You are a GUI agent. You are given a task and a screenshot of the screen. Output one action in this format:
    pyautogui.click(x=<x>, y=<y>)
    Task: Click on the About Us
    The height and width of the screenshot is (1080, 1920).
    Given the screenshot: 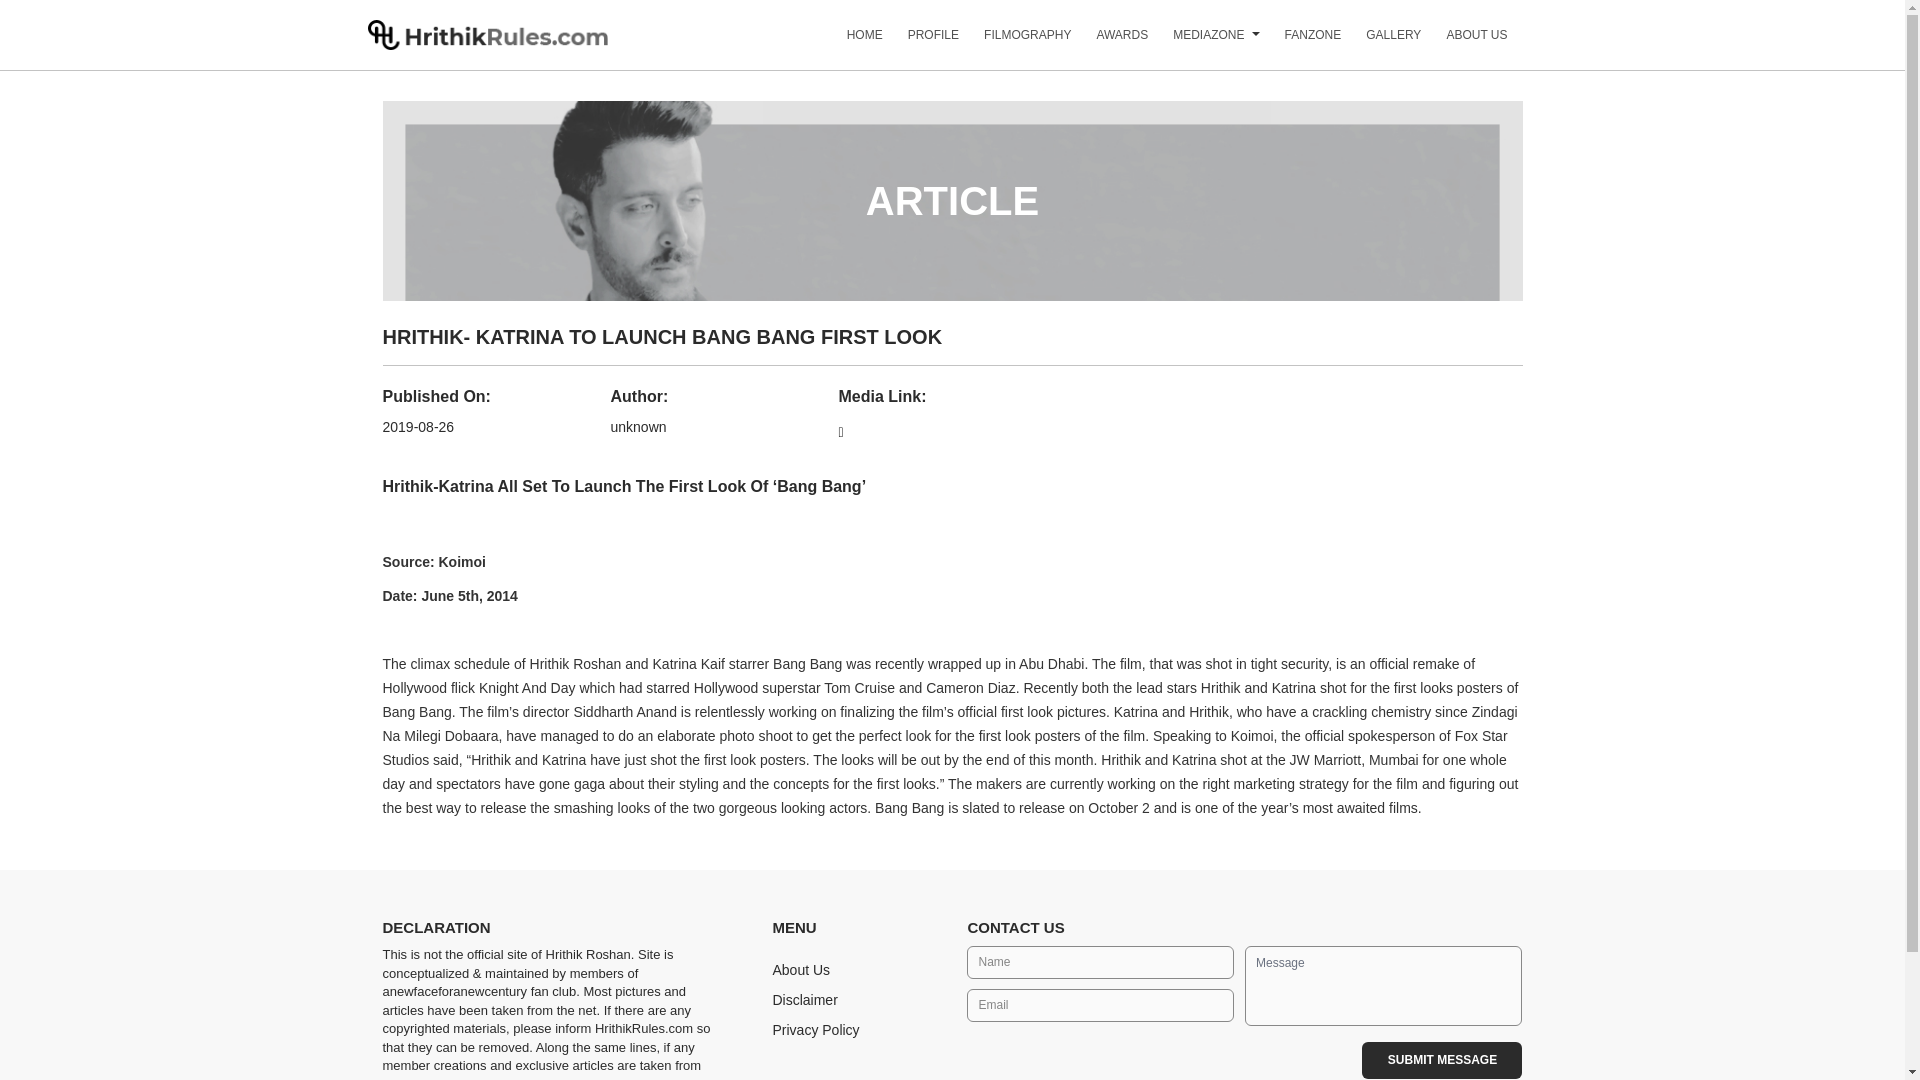 What is the action you would take?
    pyautogui.click(x=800, y=970)
    